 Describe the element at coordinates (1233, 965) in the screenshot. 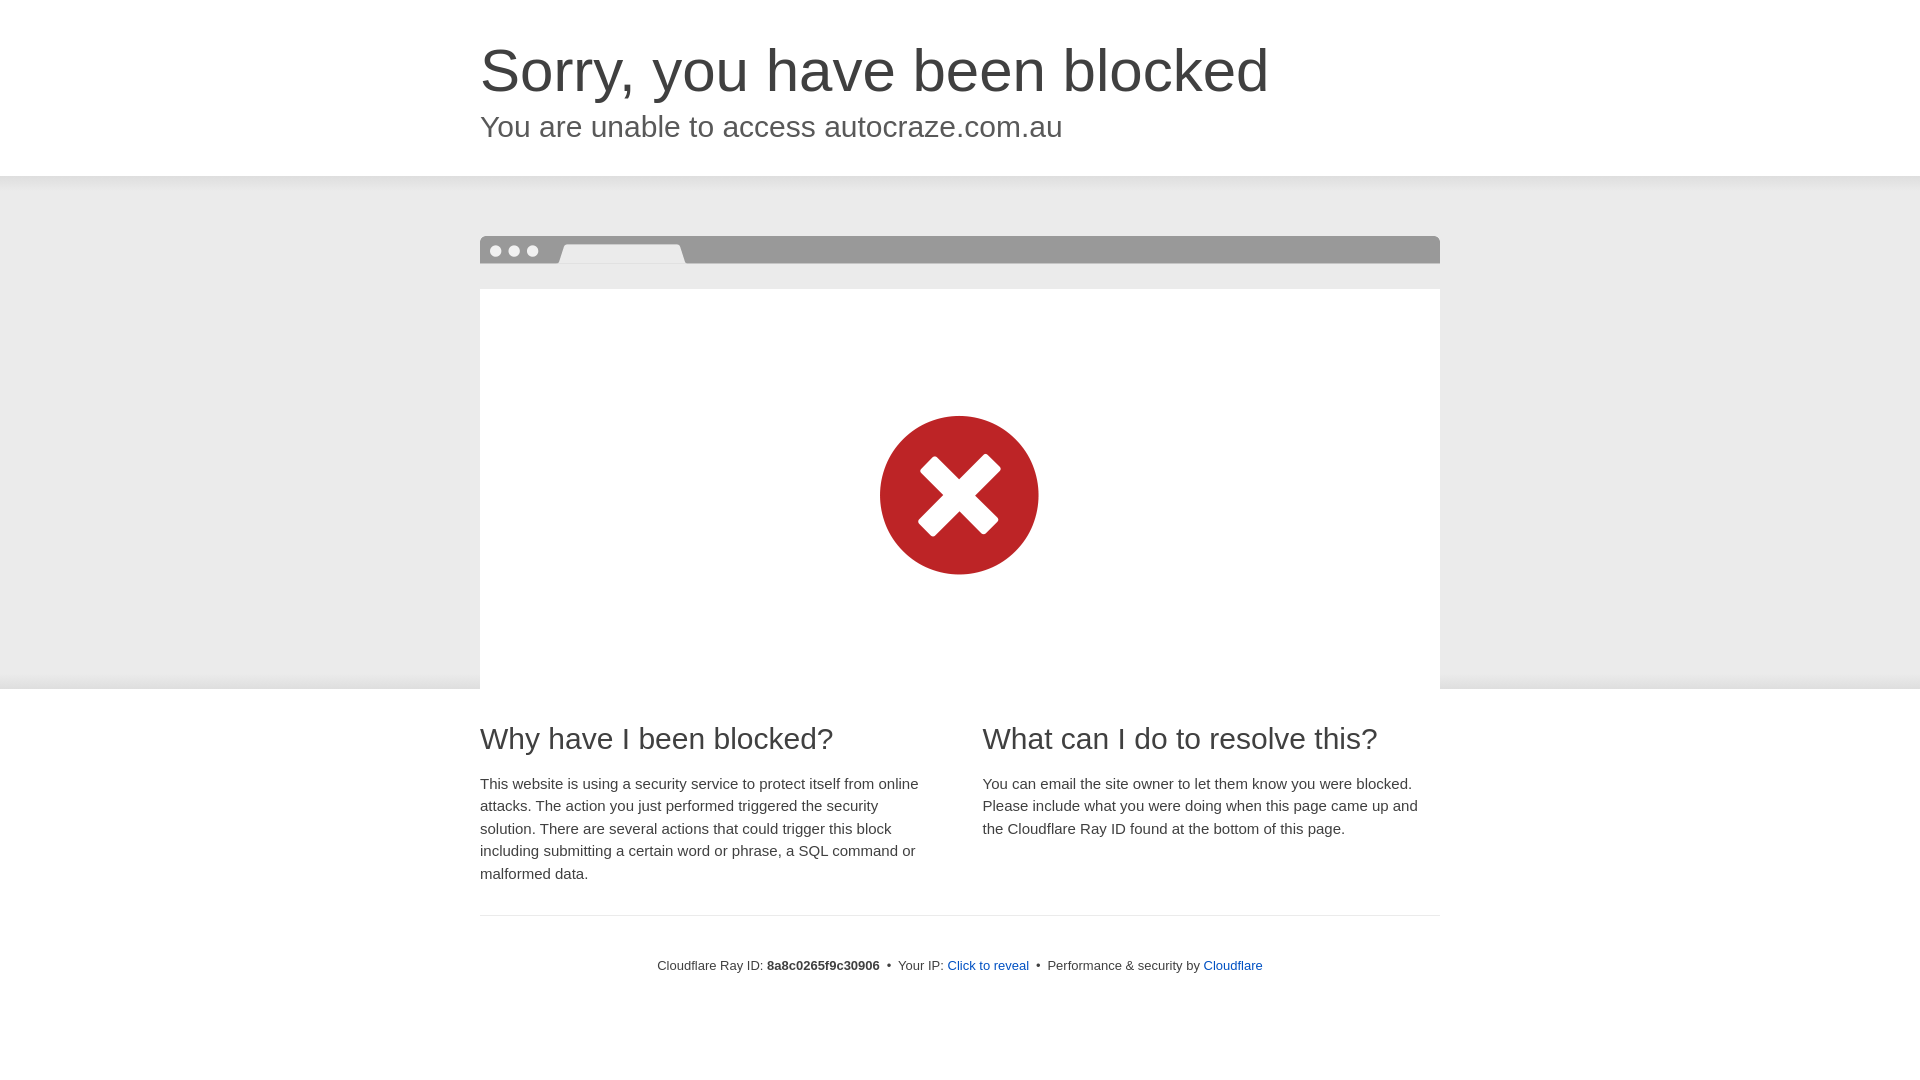

I see `Cloudflare` at that location.